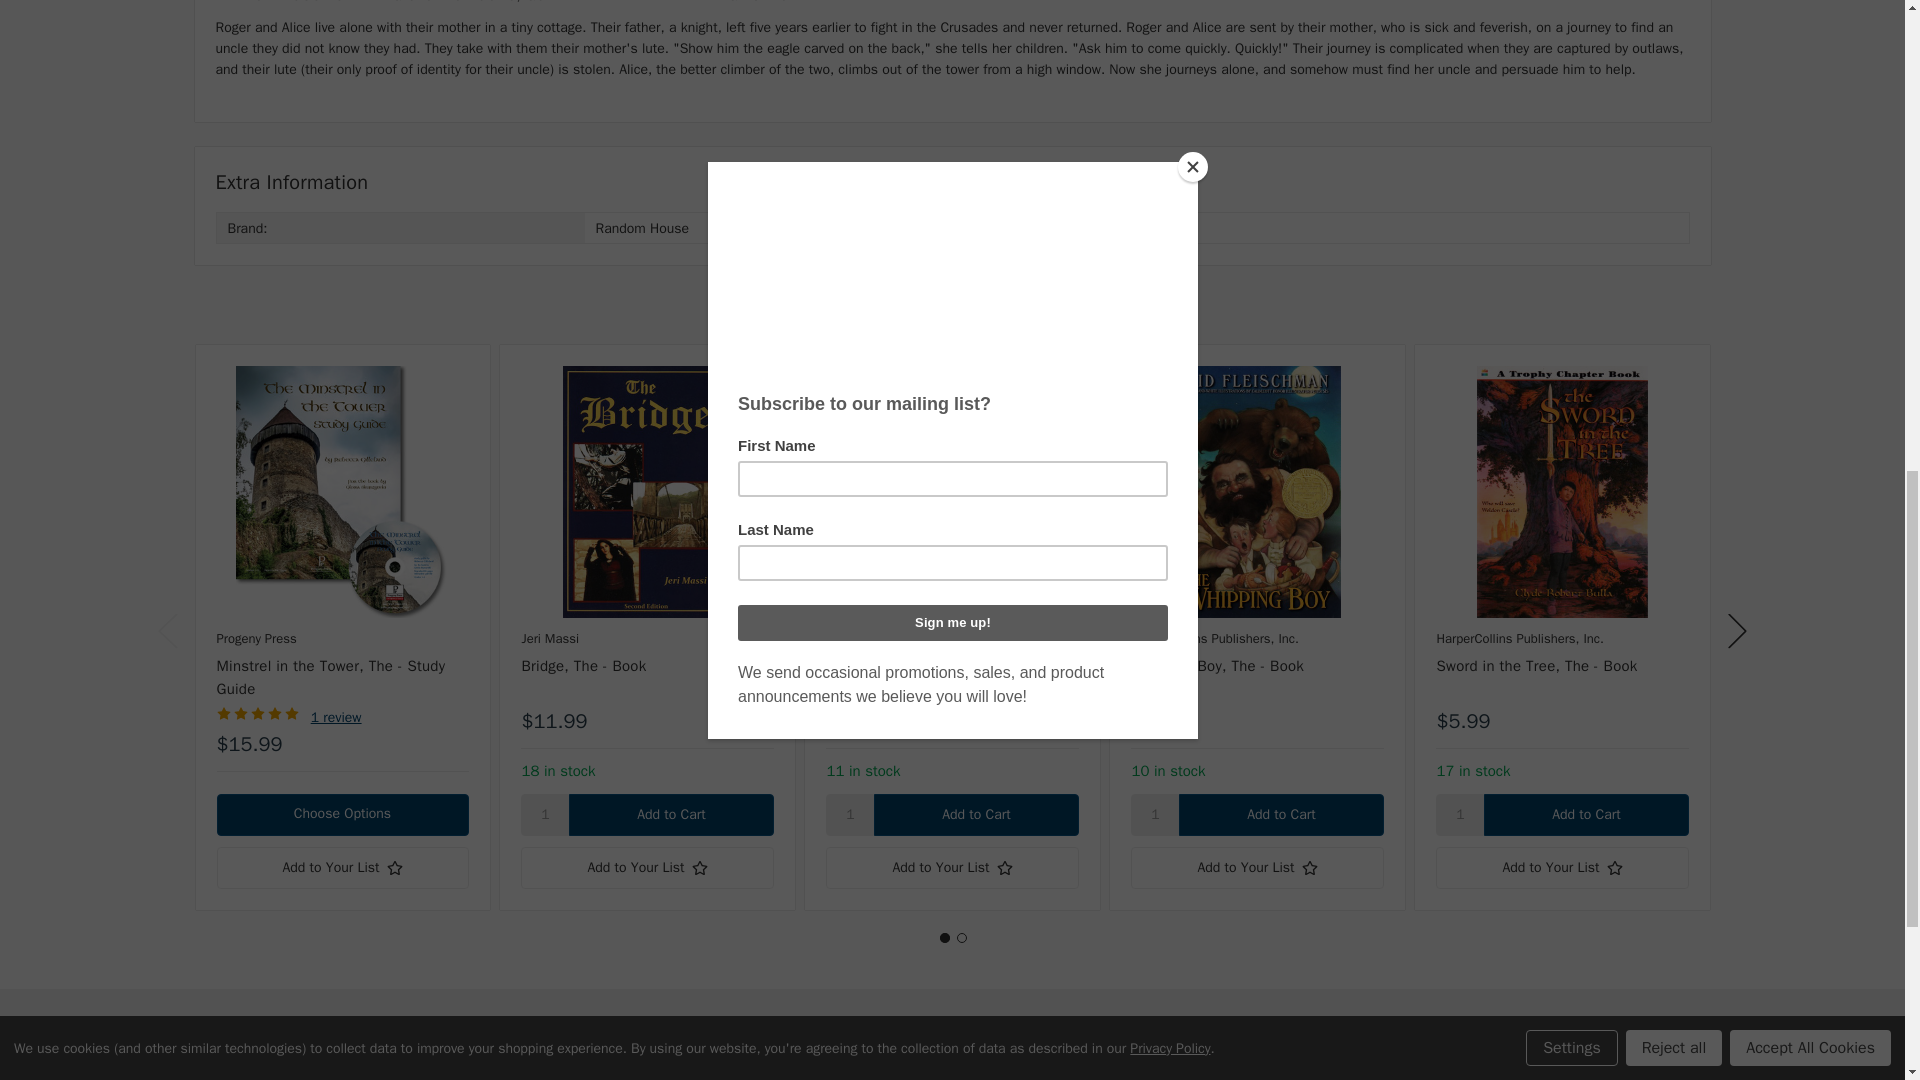  I want to click on 1, so click(849, 814).